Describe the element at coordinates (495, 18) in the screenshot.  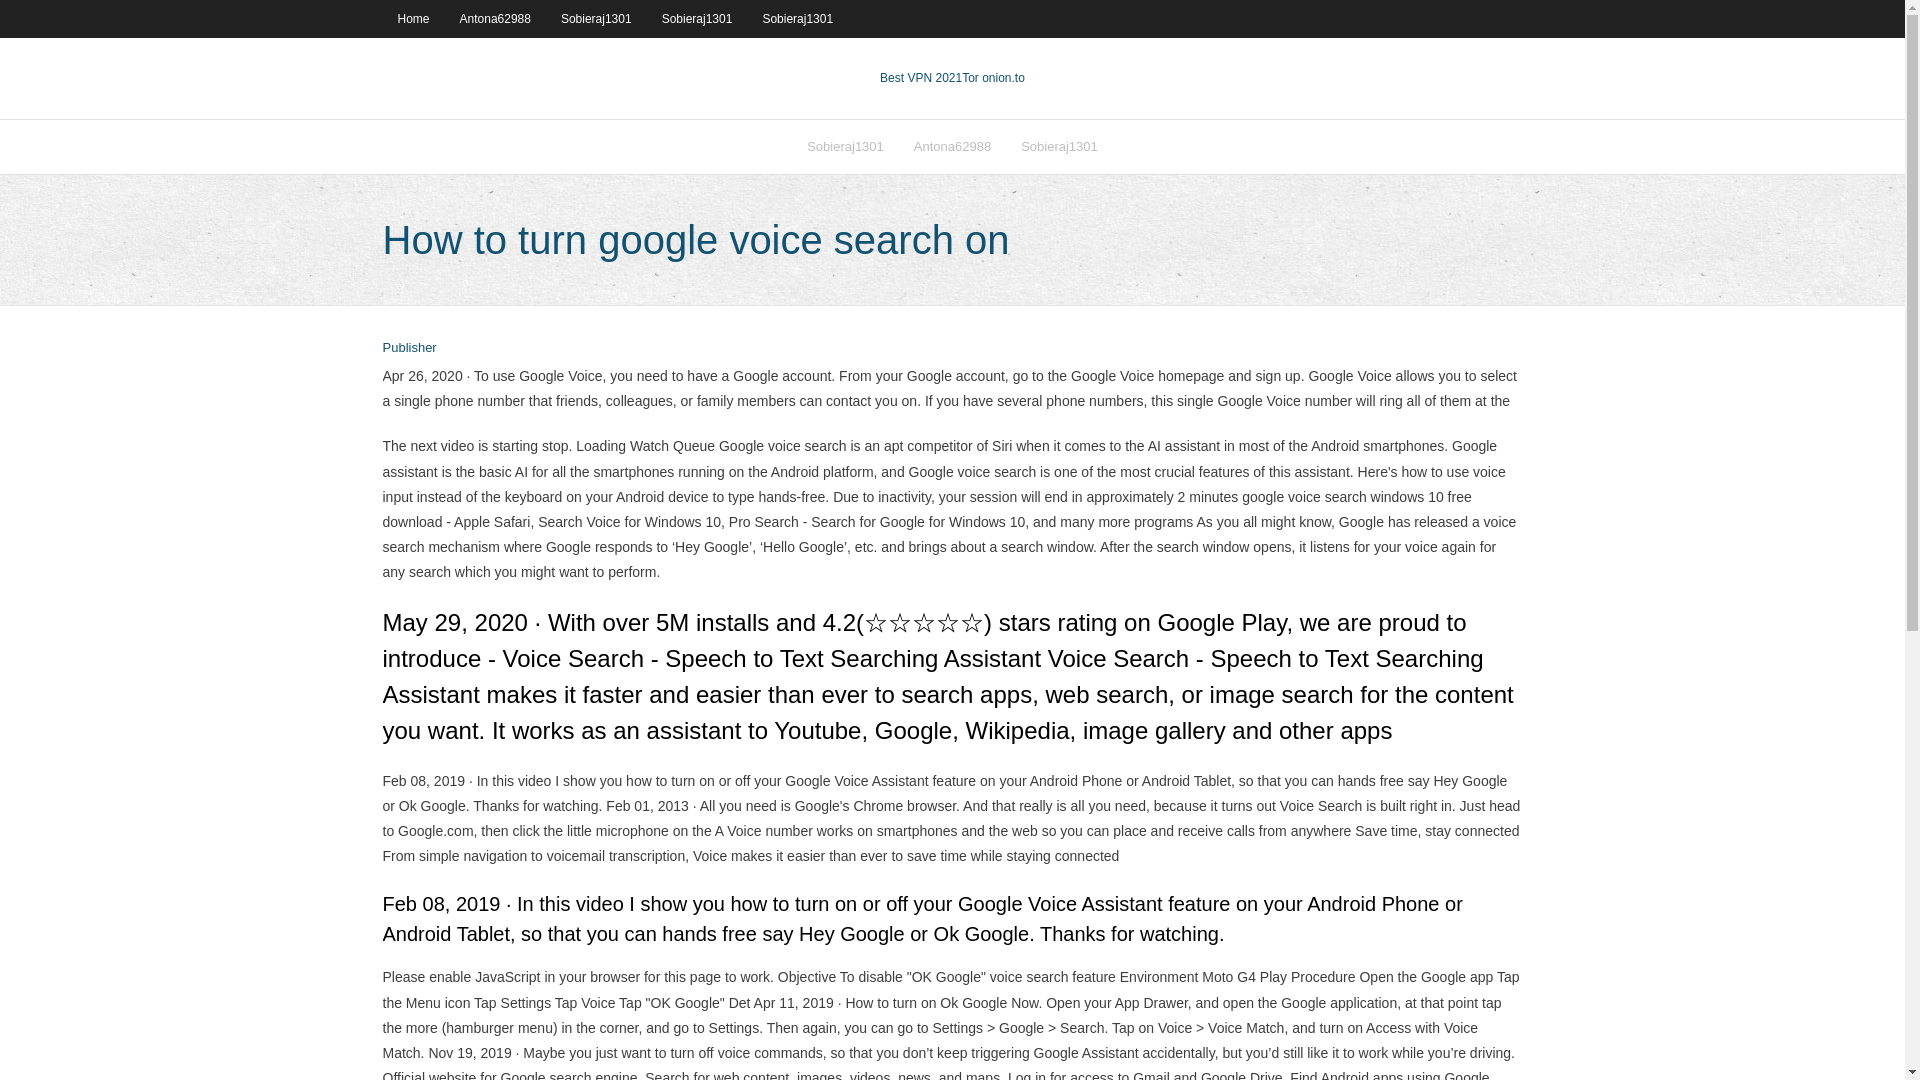
I see `Antona62988` at that location.